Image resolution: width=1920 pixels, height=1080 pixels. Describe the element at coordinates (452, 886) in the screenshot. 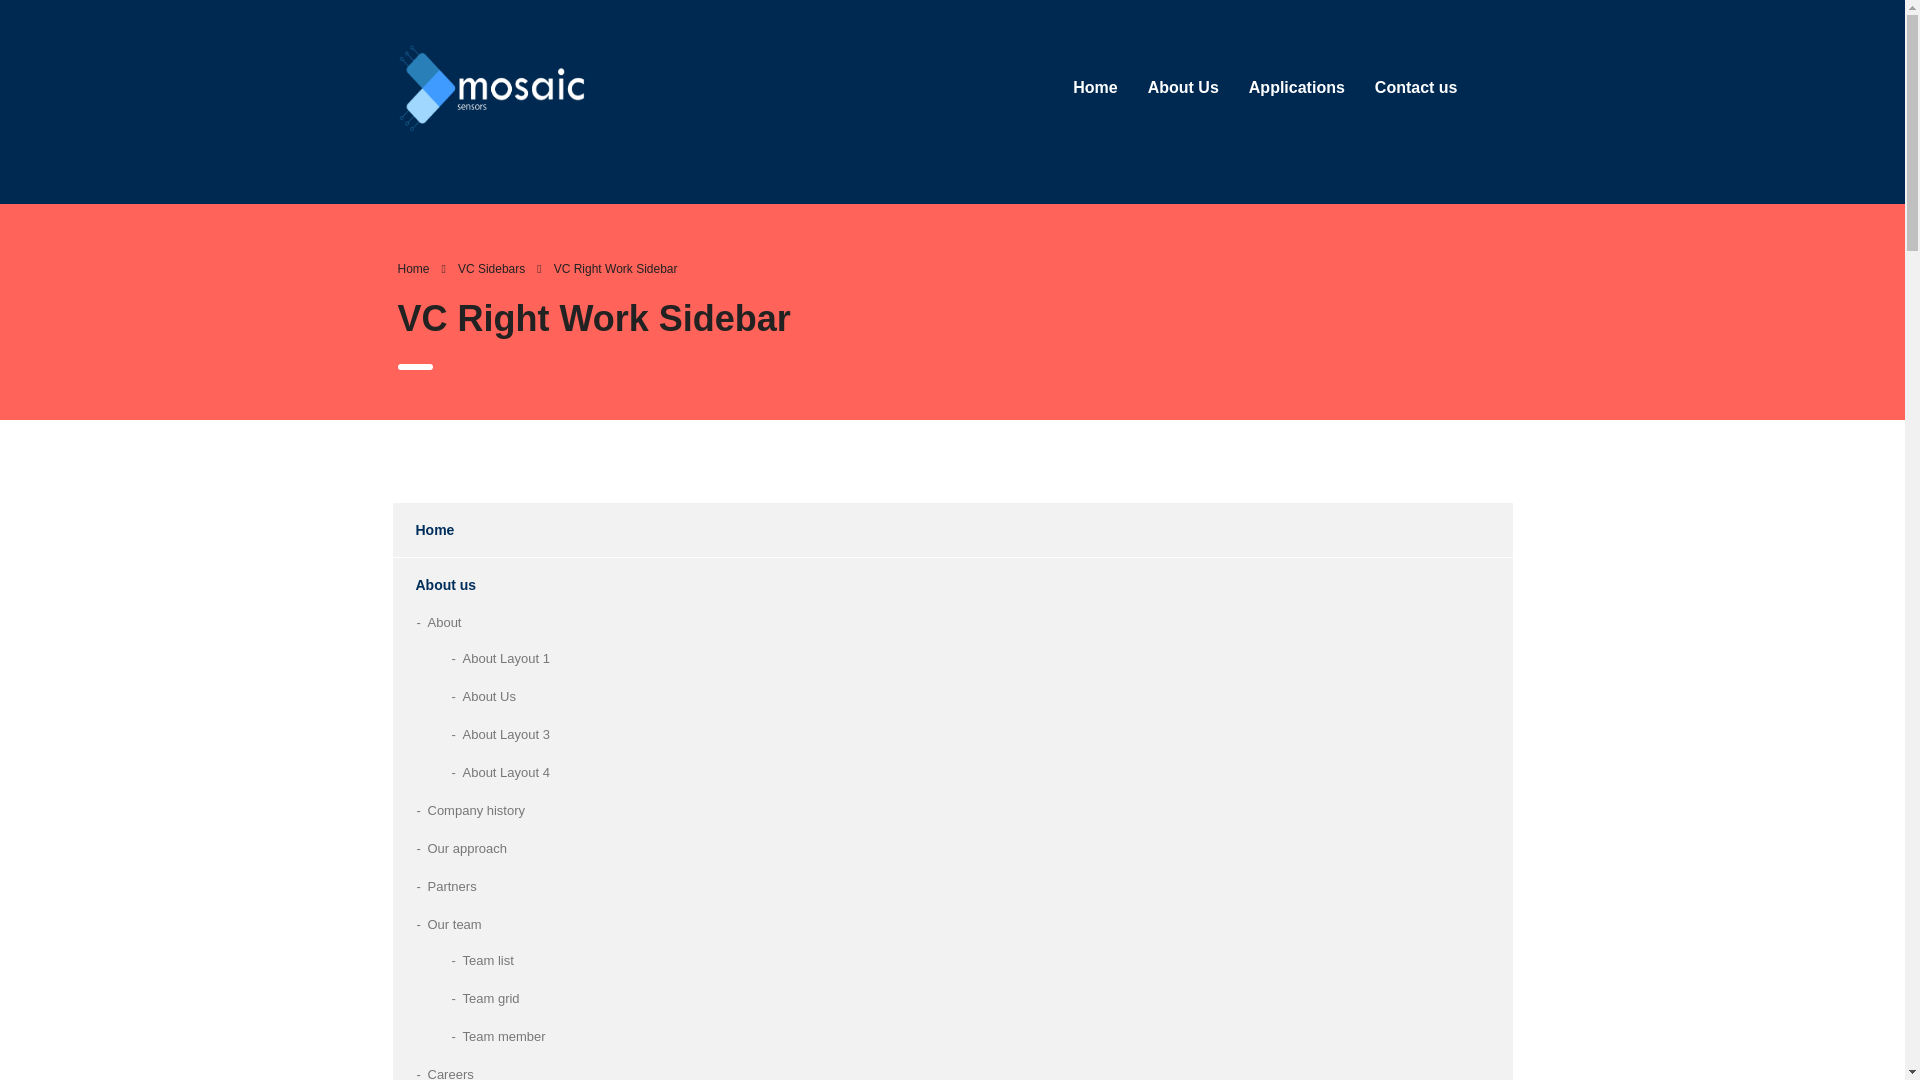

I see `Partners` at that location.